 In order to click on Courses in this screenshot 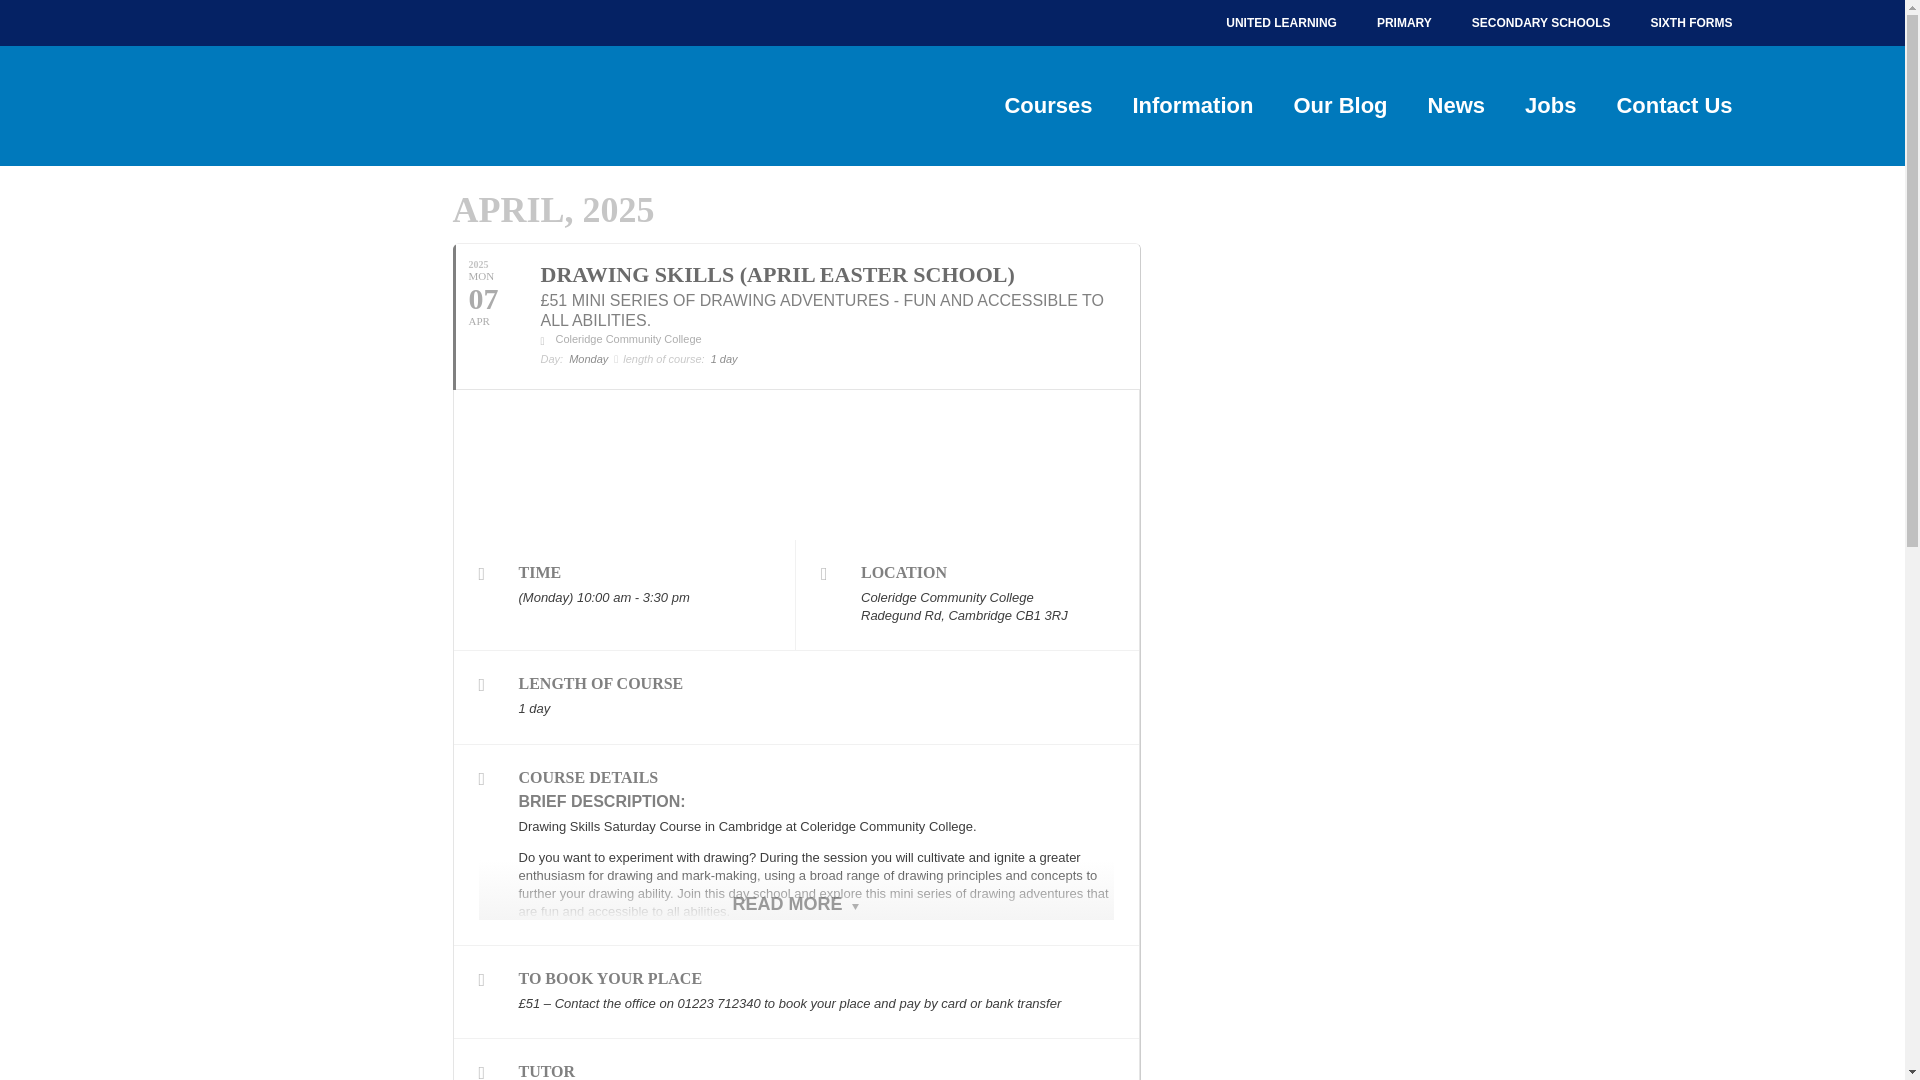, I will do `click(1047, 106)`.